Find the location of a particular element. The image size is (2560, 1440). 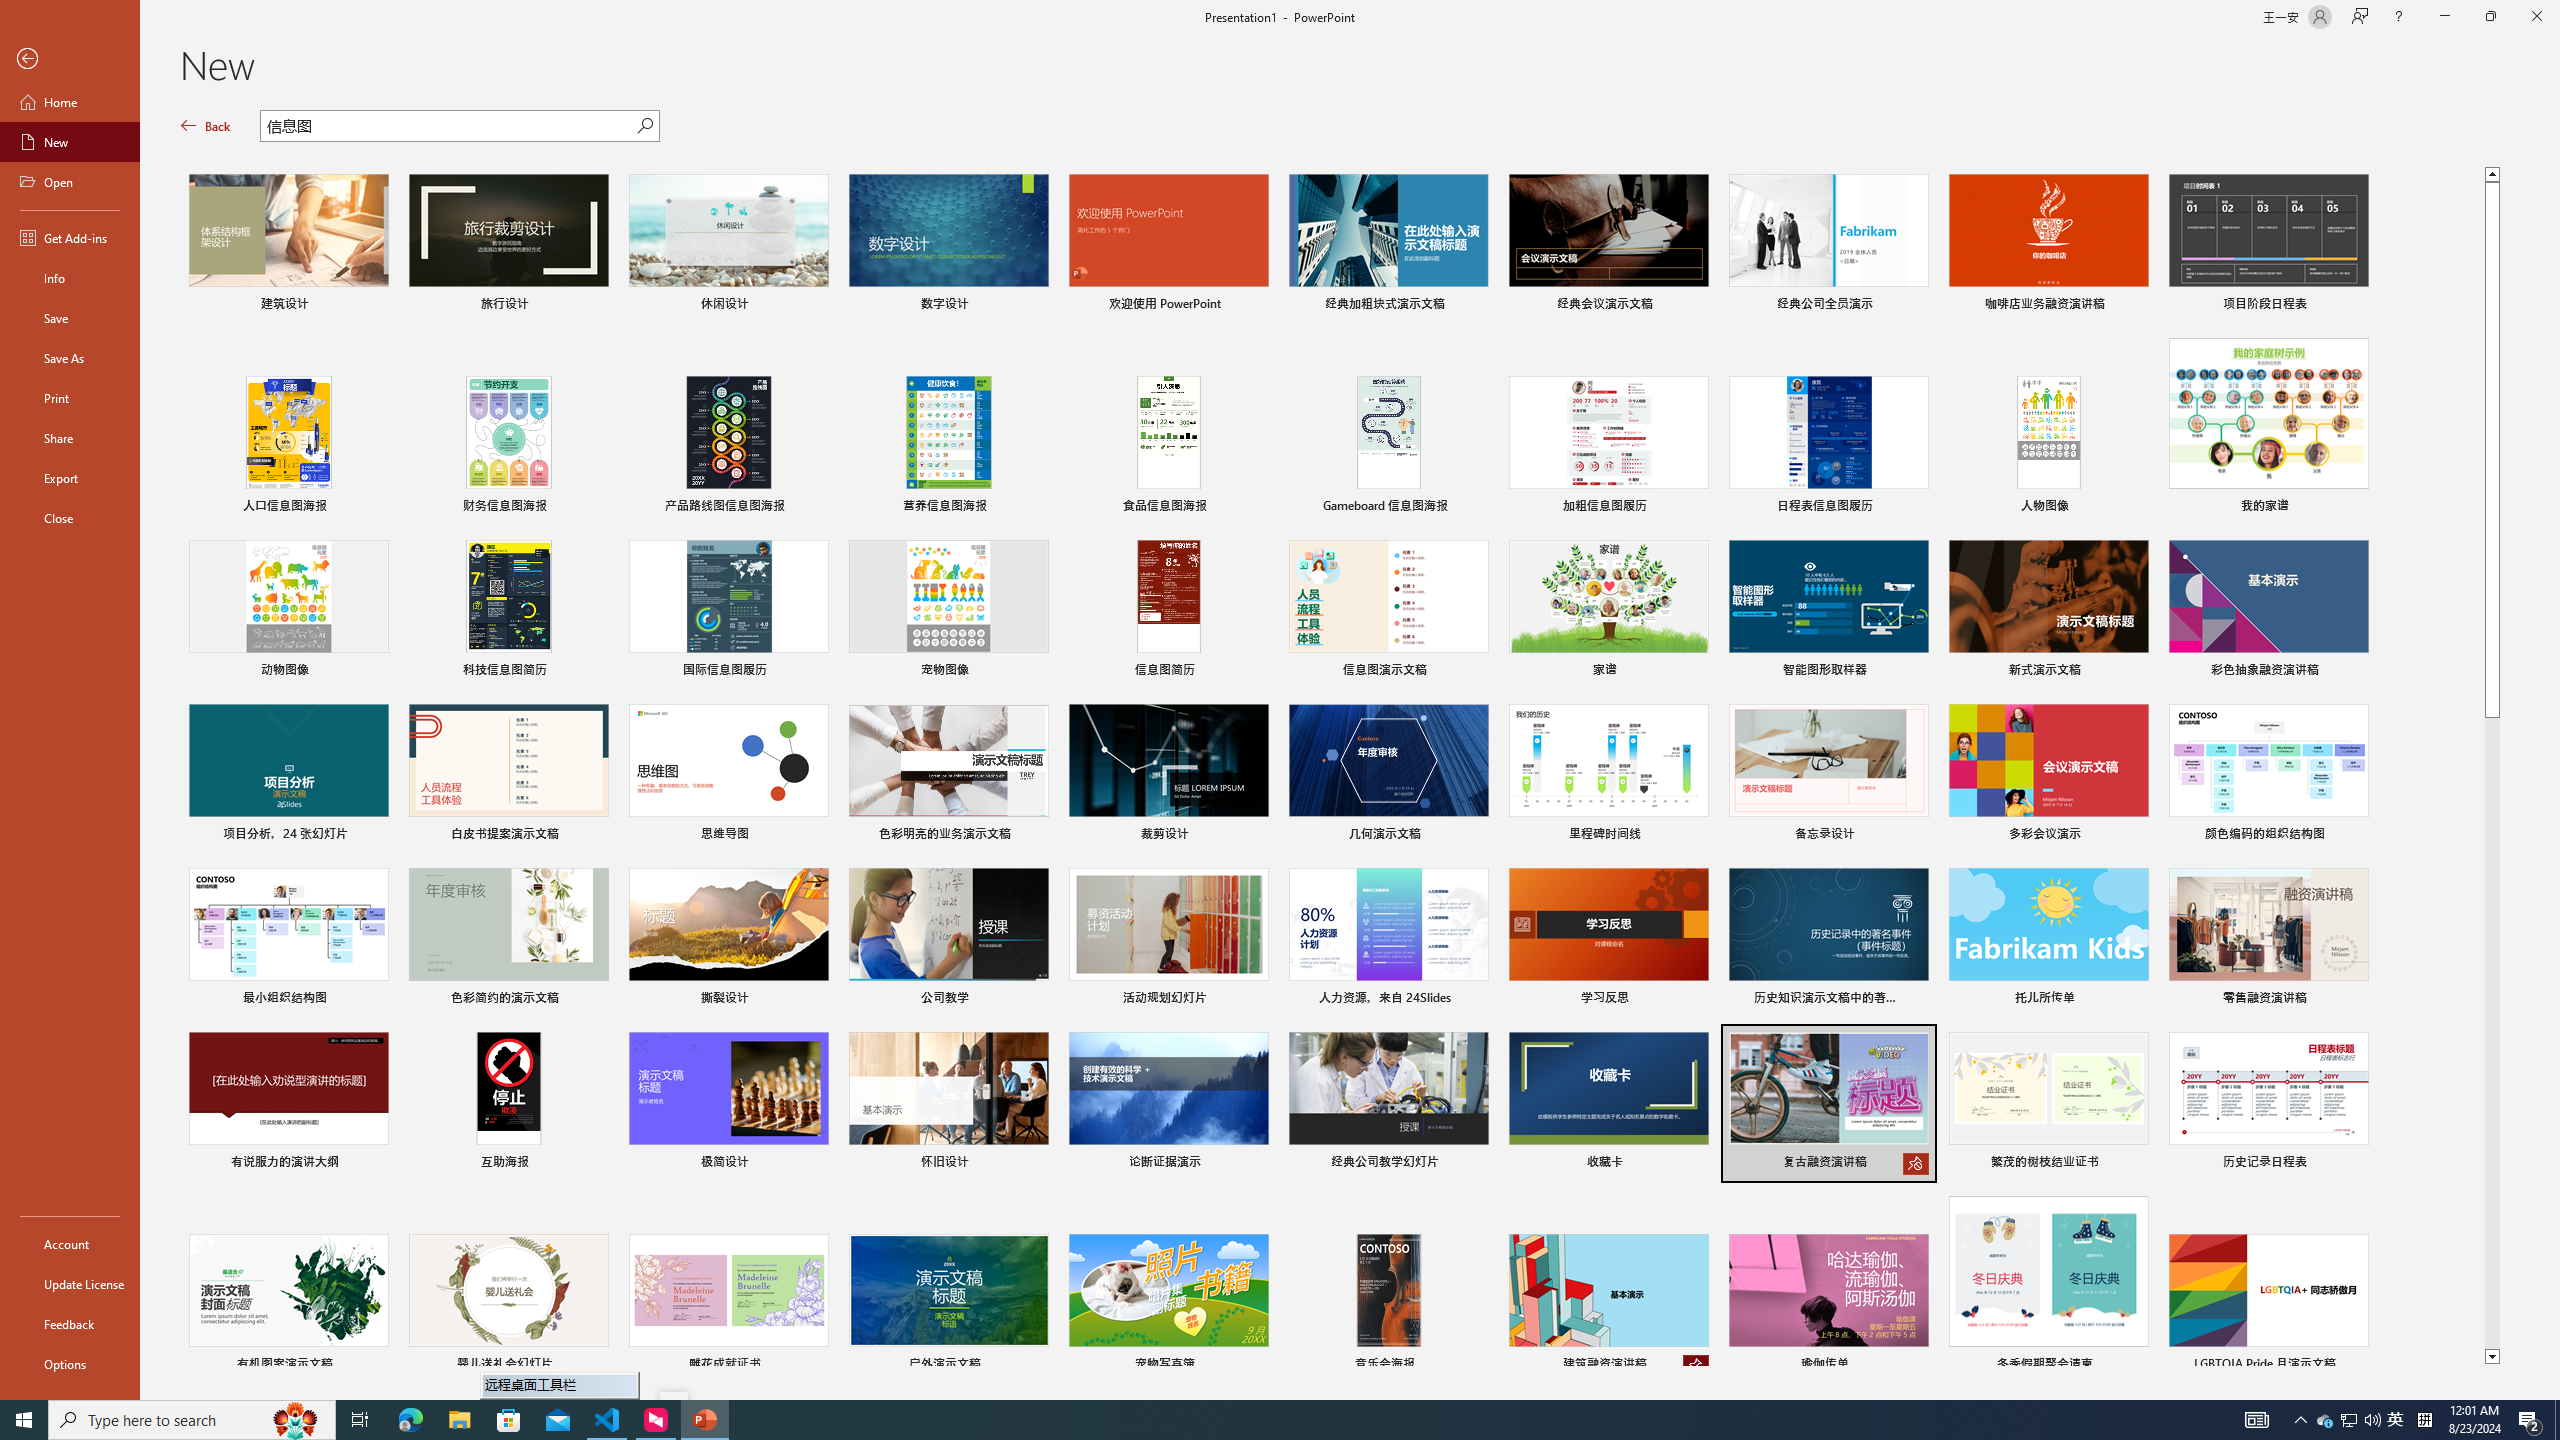

Start searching is located at coordinates (643, 126).